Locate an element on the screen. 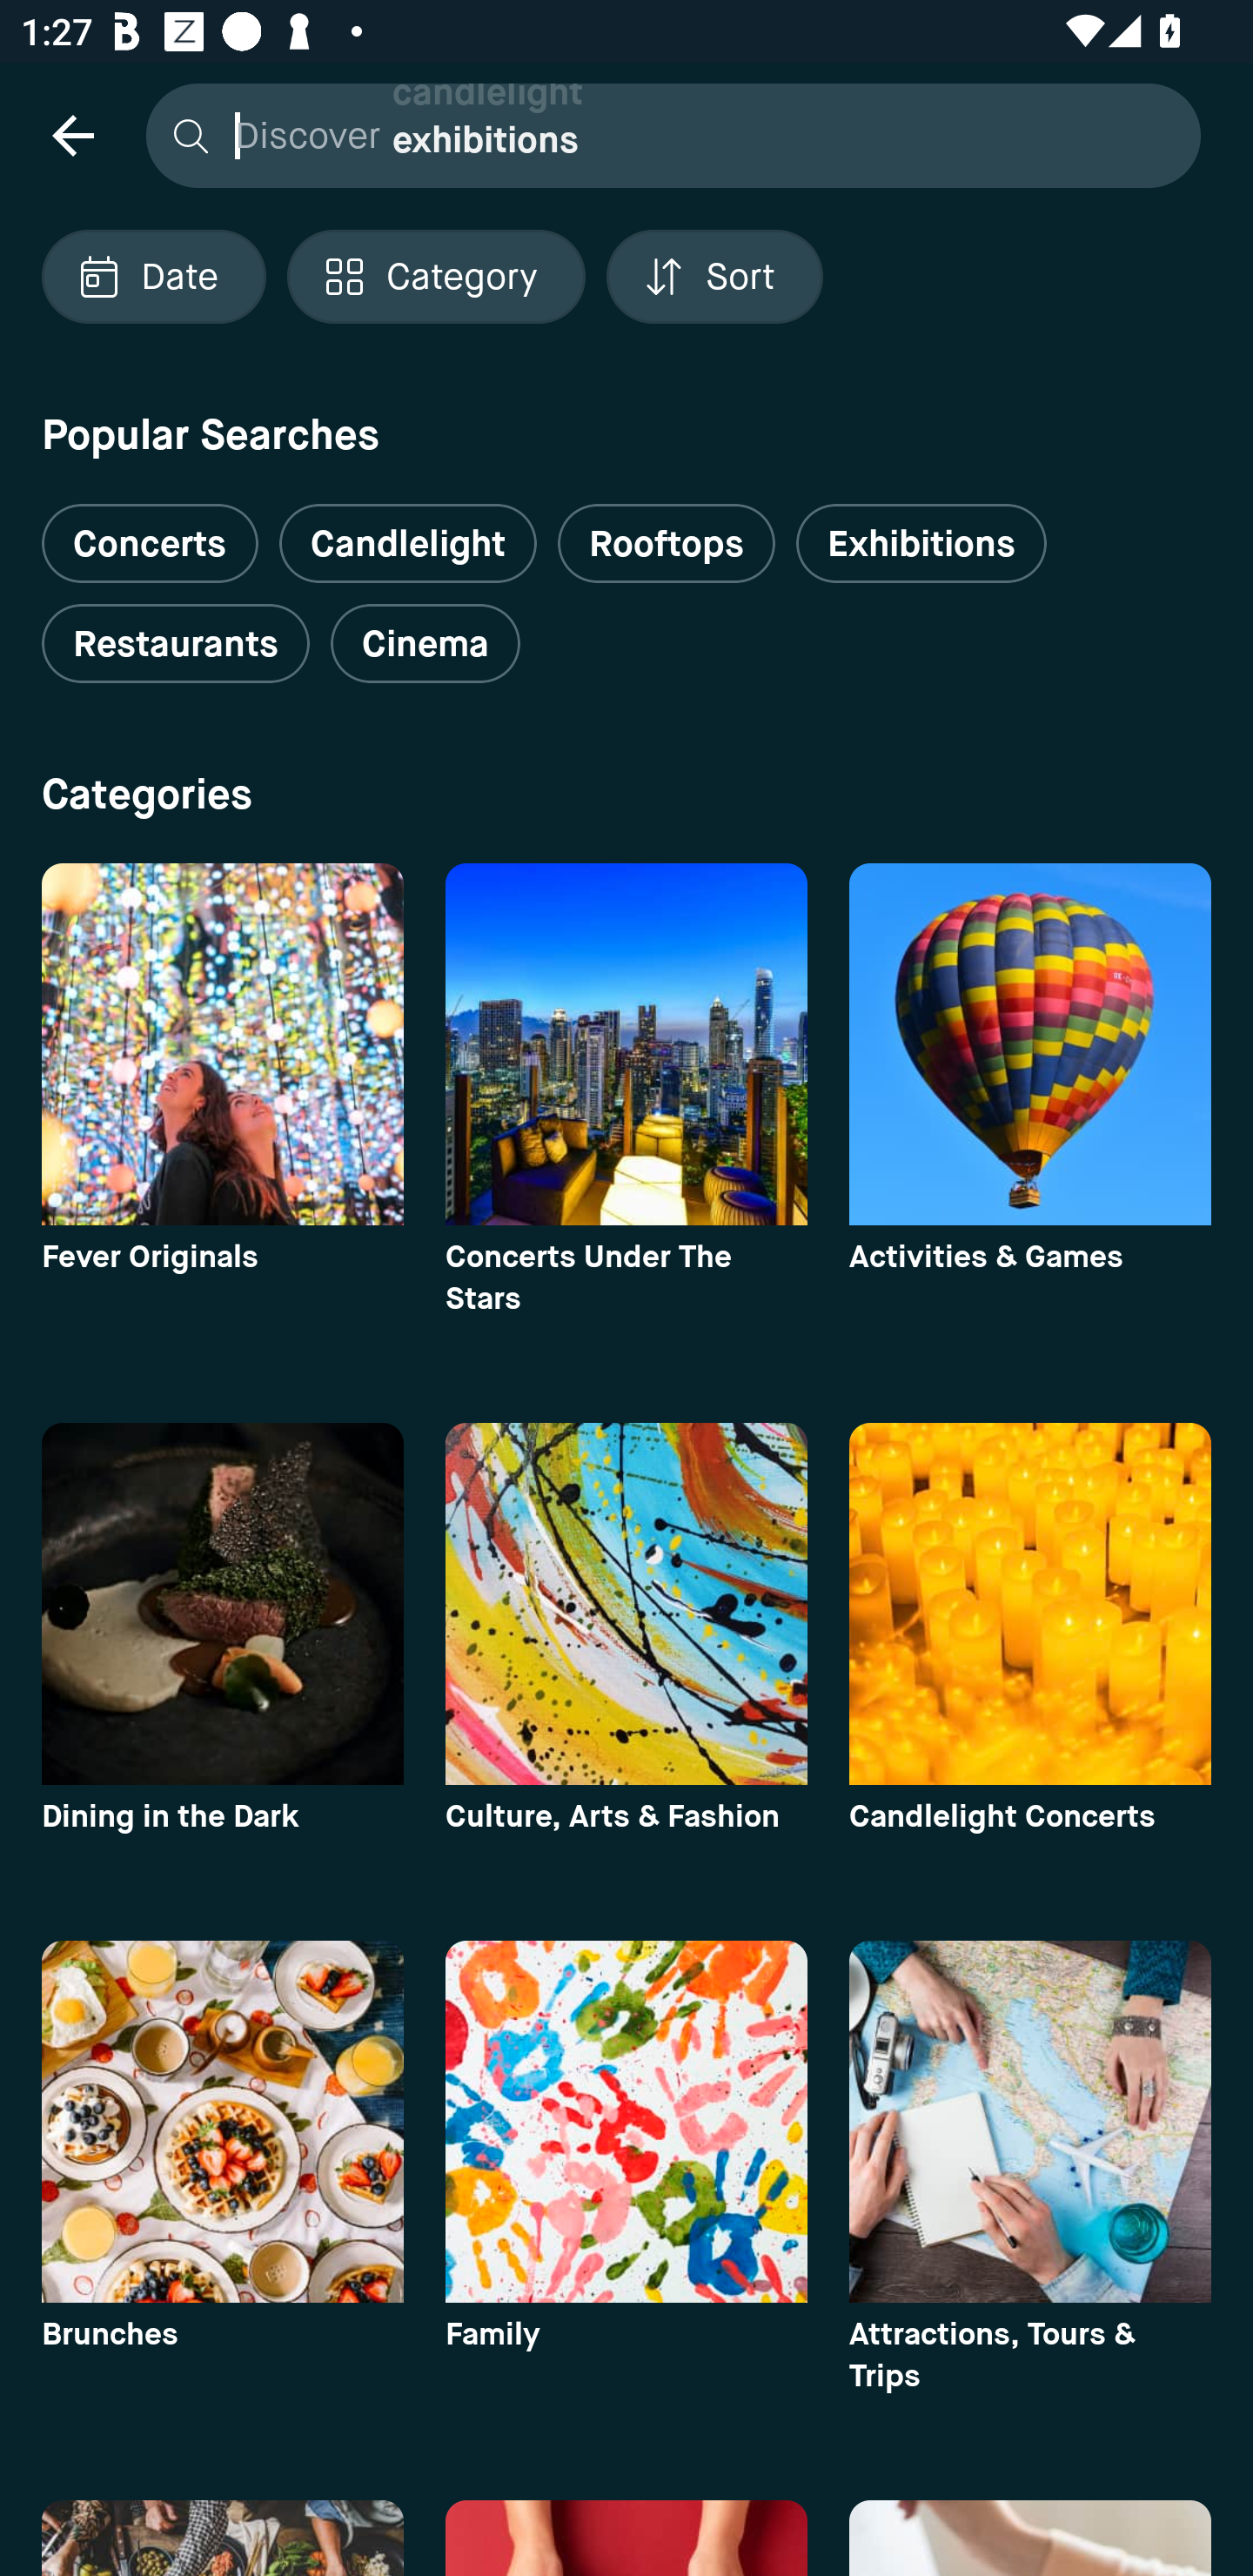  Restaurants is located at coordinates (175, 644).